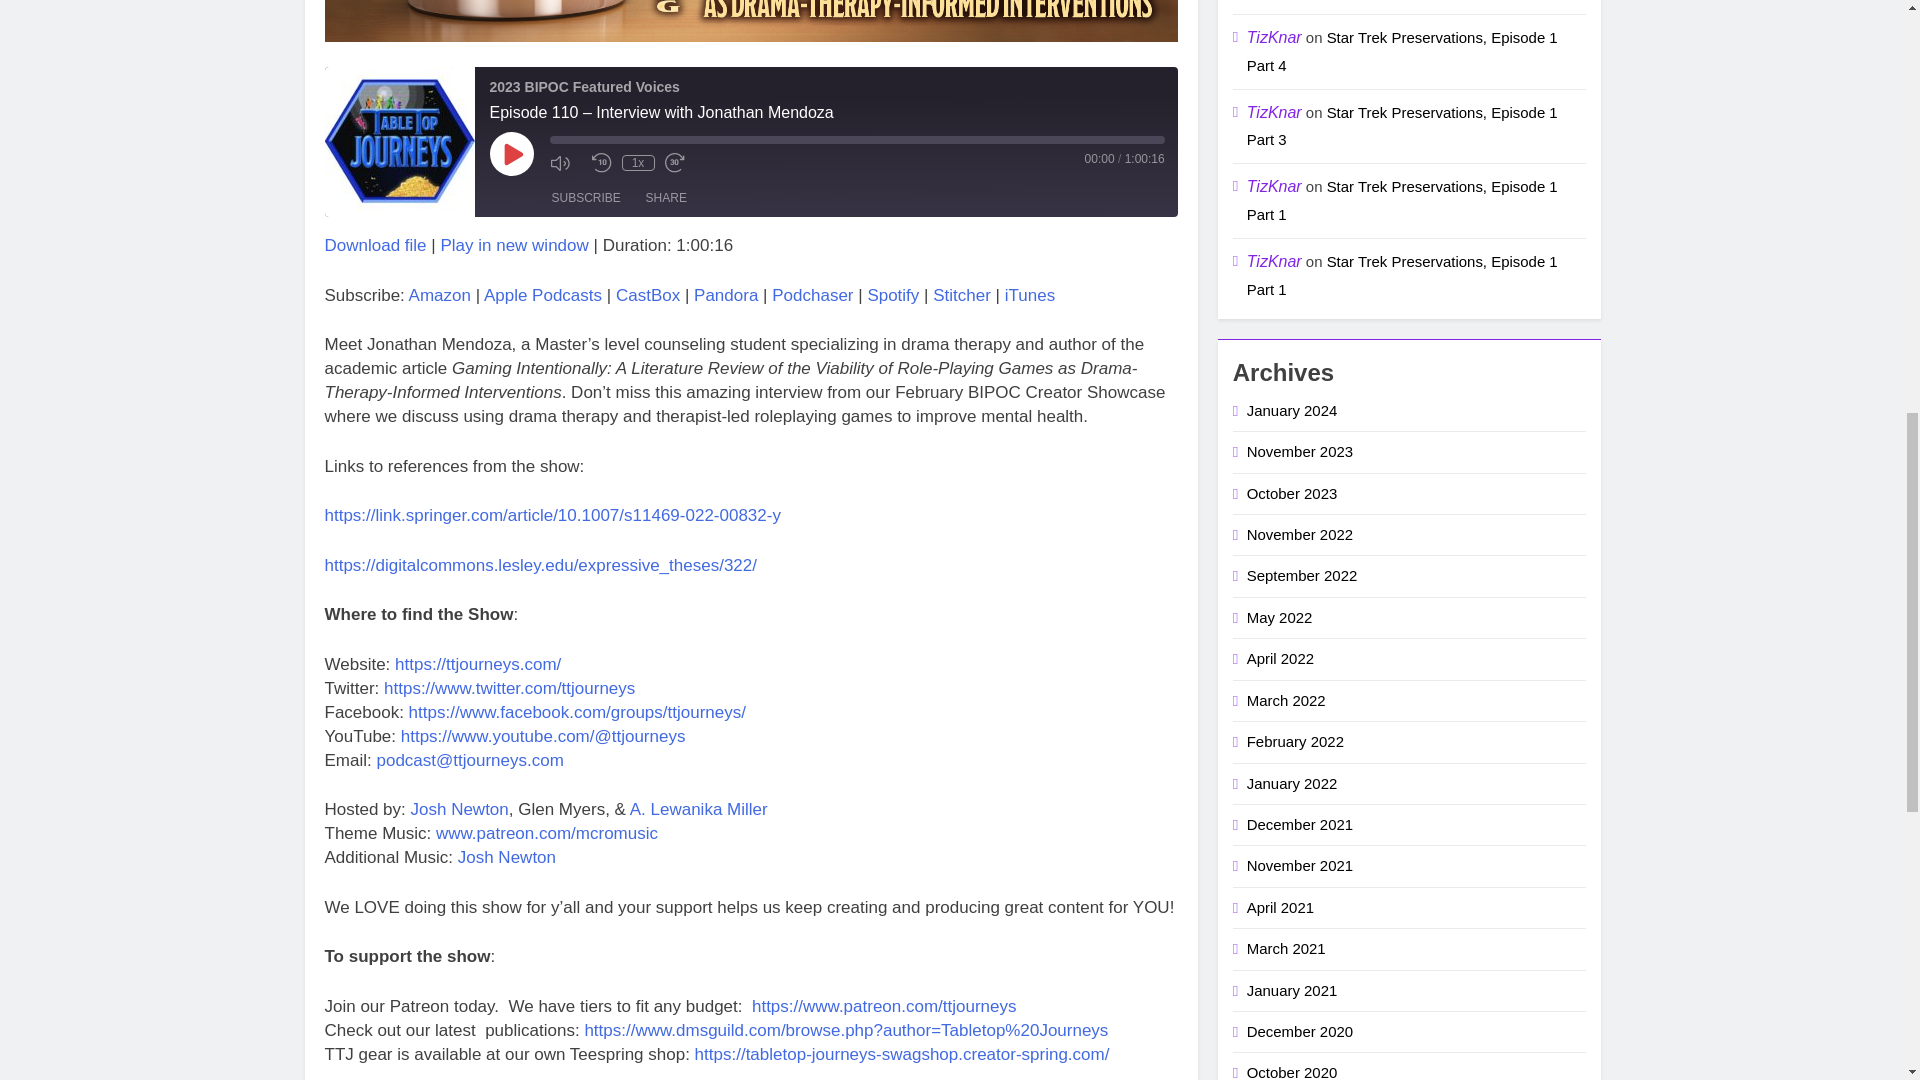  Describe the element at coordinates (666, 198) in the screenshot. I see `Share` at that location.